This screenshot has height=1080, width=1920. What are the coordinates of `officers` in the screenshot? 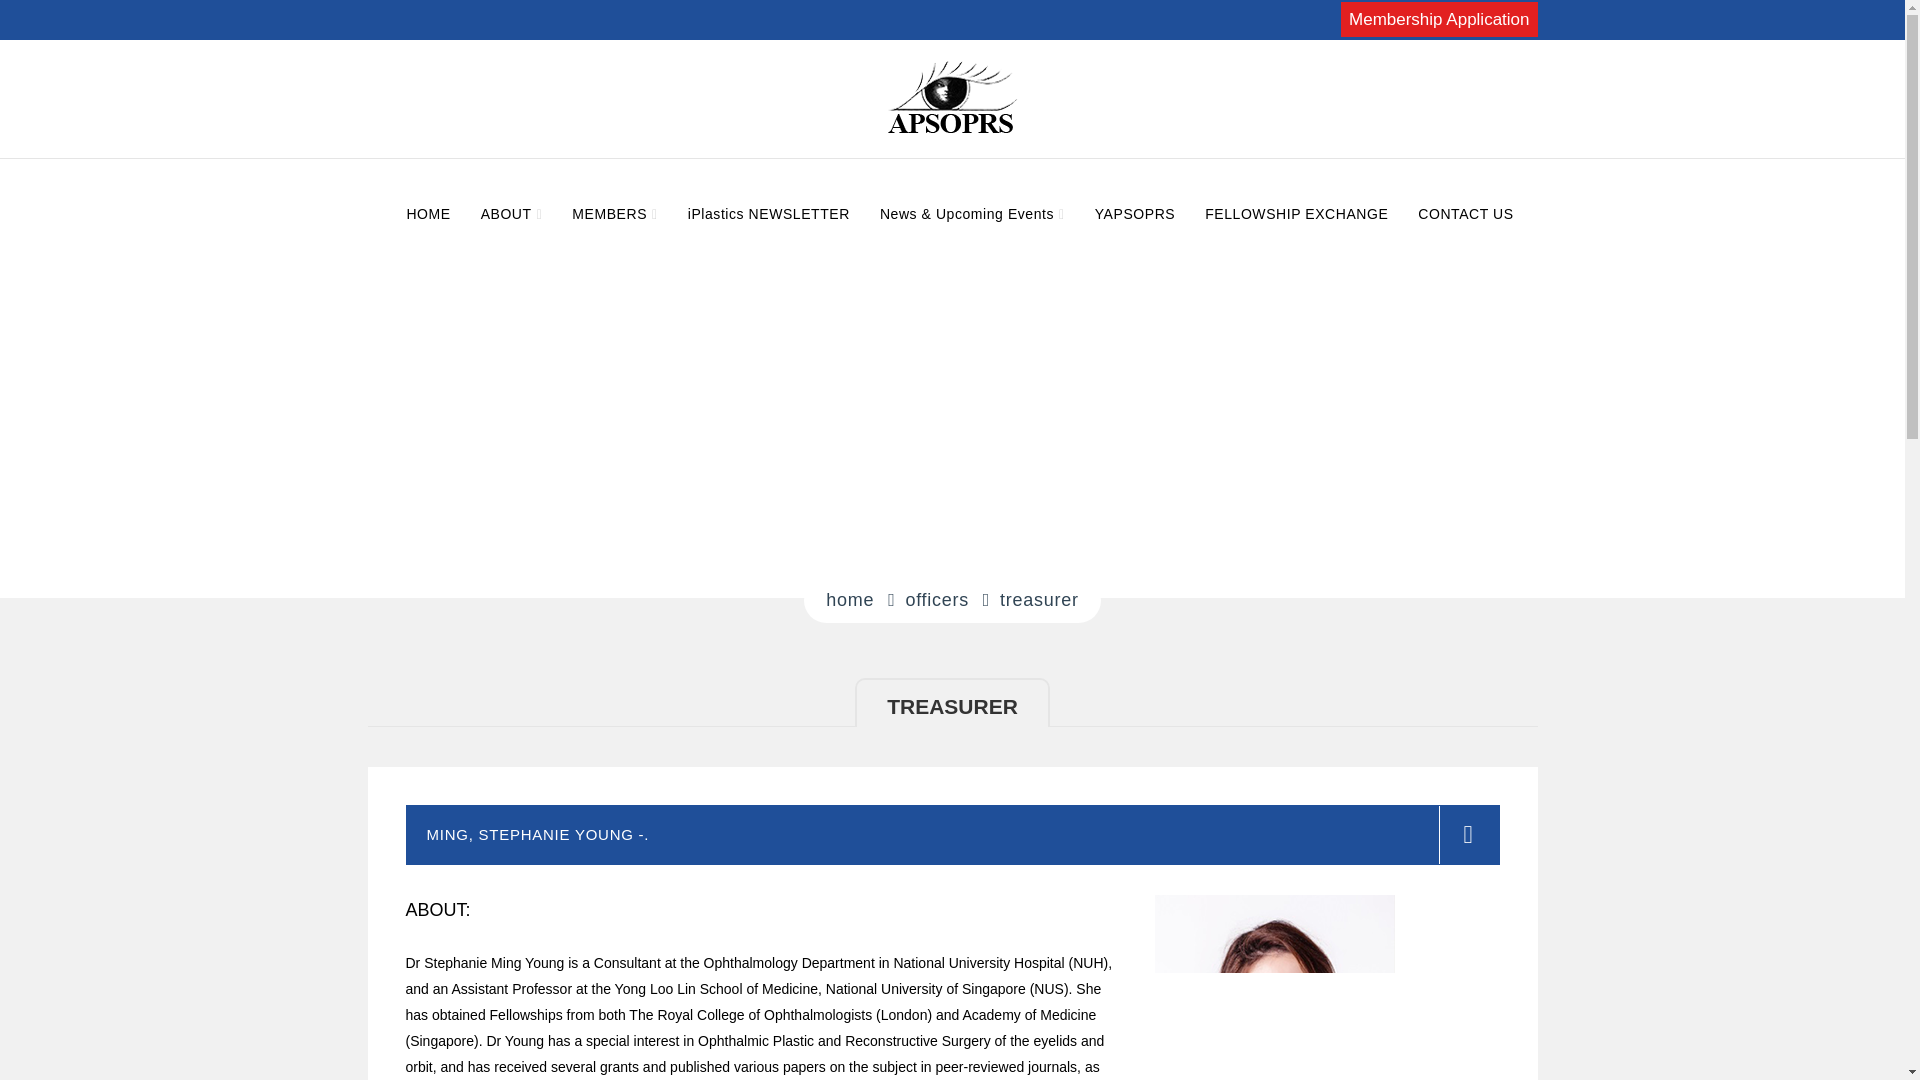 It's located at (936, 600).